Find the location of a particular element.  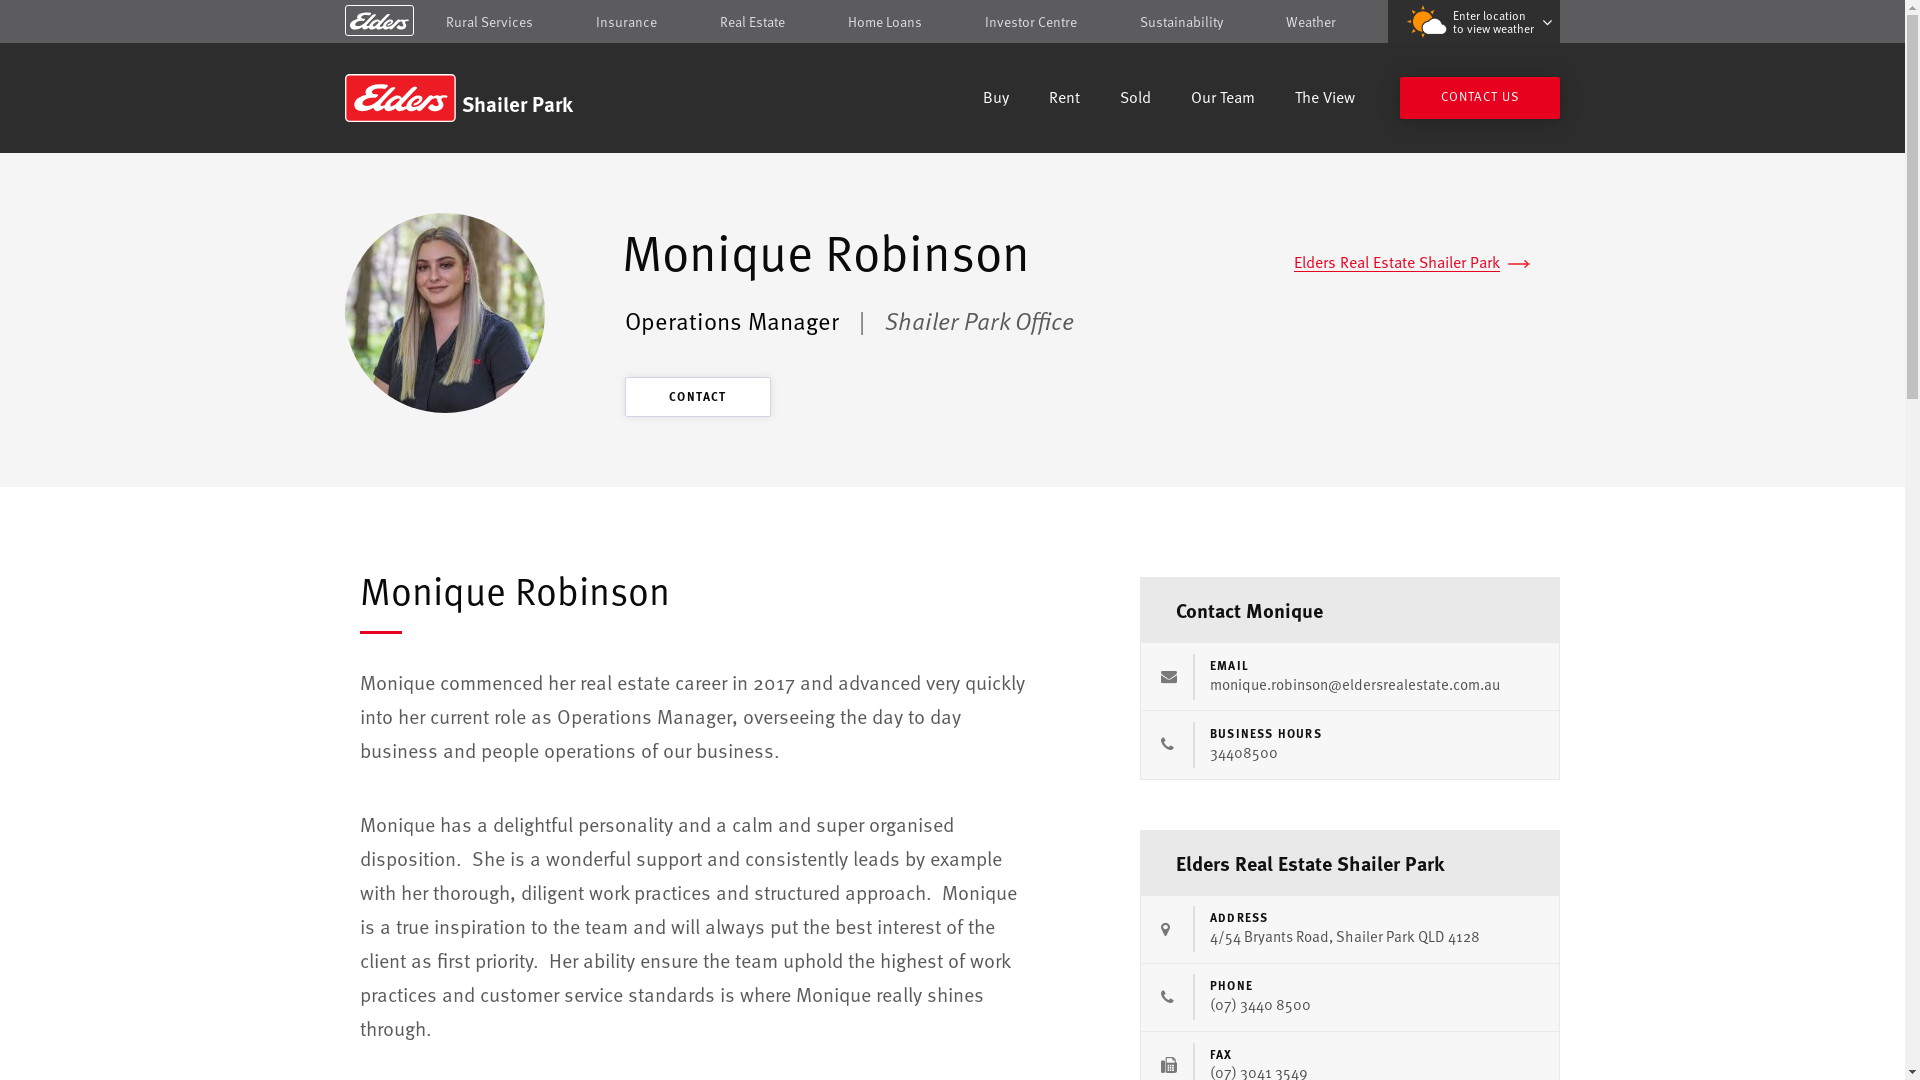

Real Estate is located at coordinates (752, 22).